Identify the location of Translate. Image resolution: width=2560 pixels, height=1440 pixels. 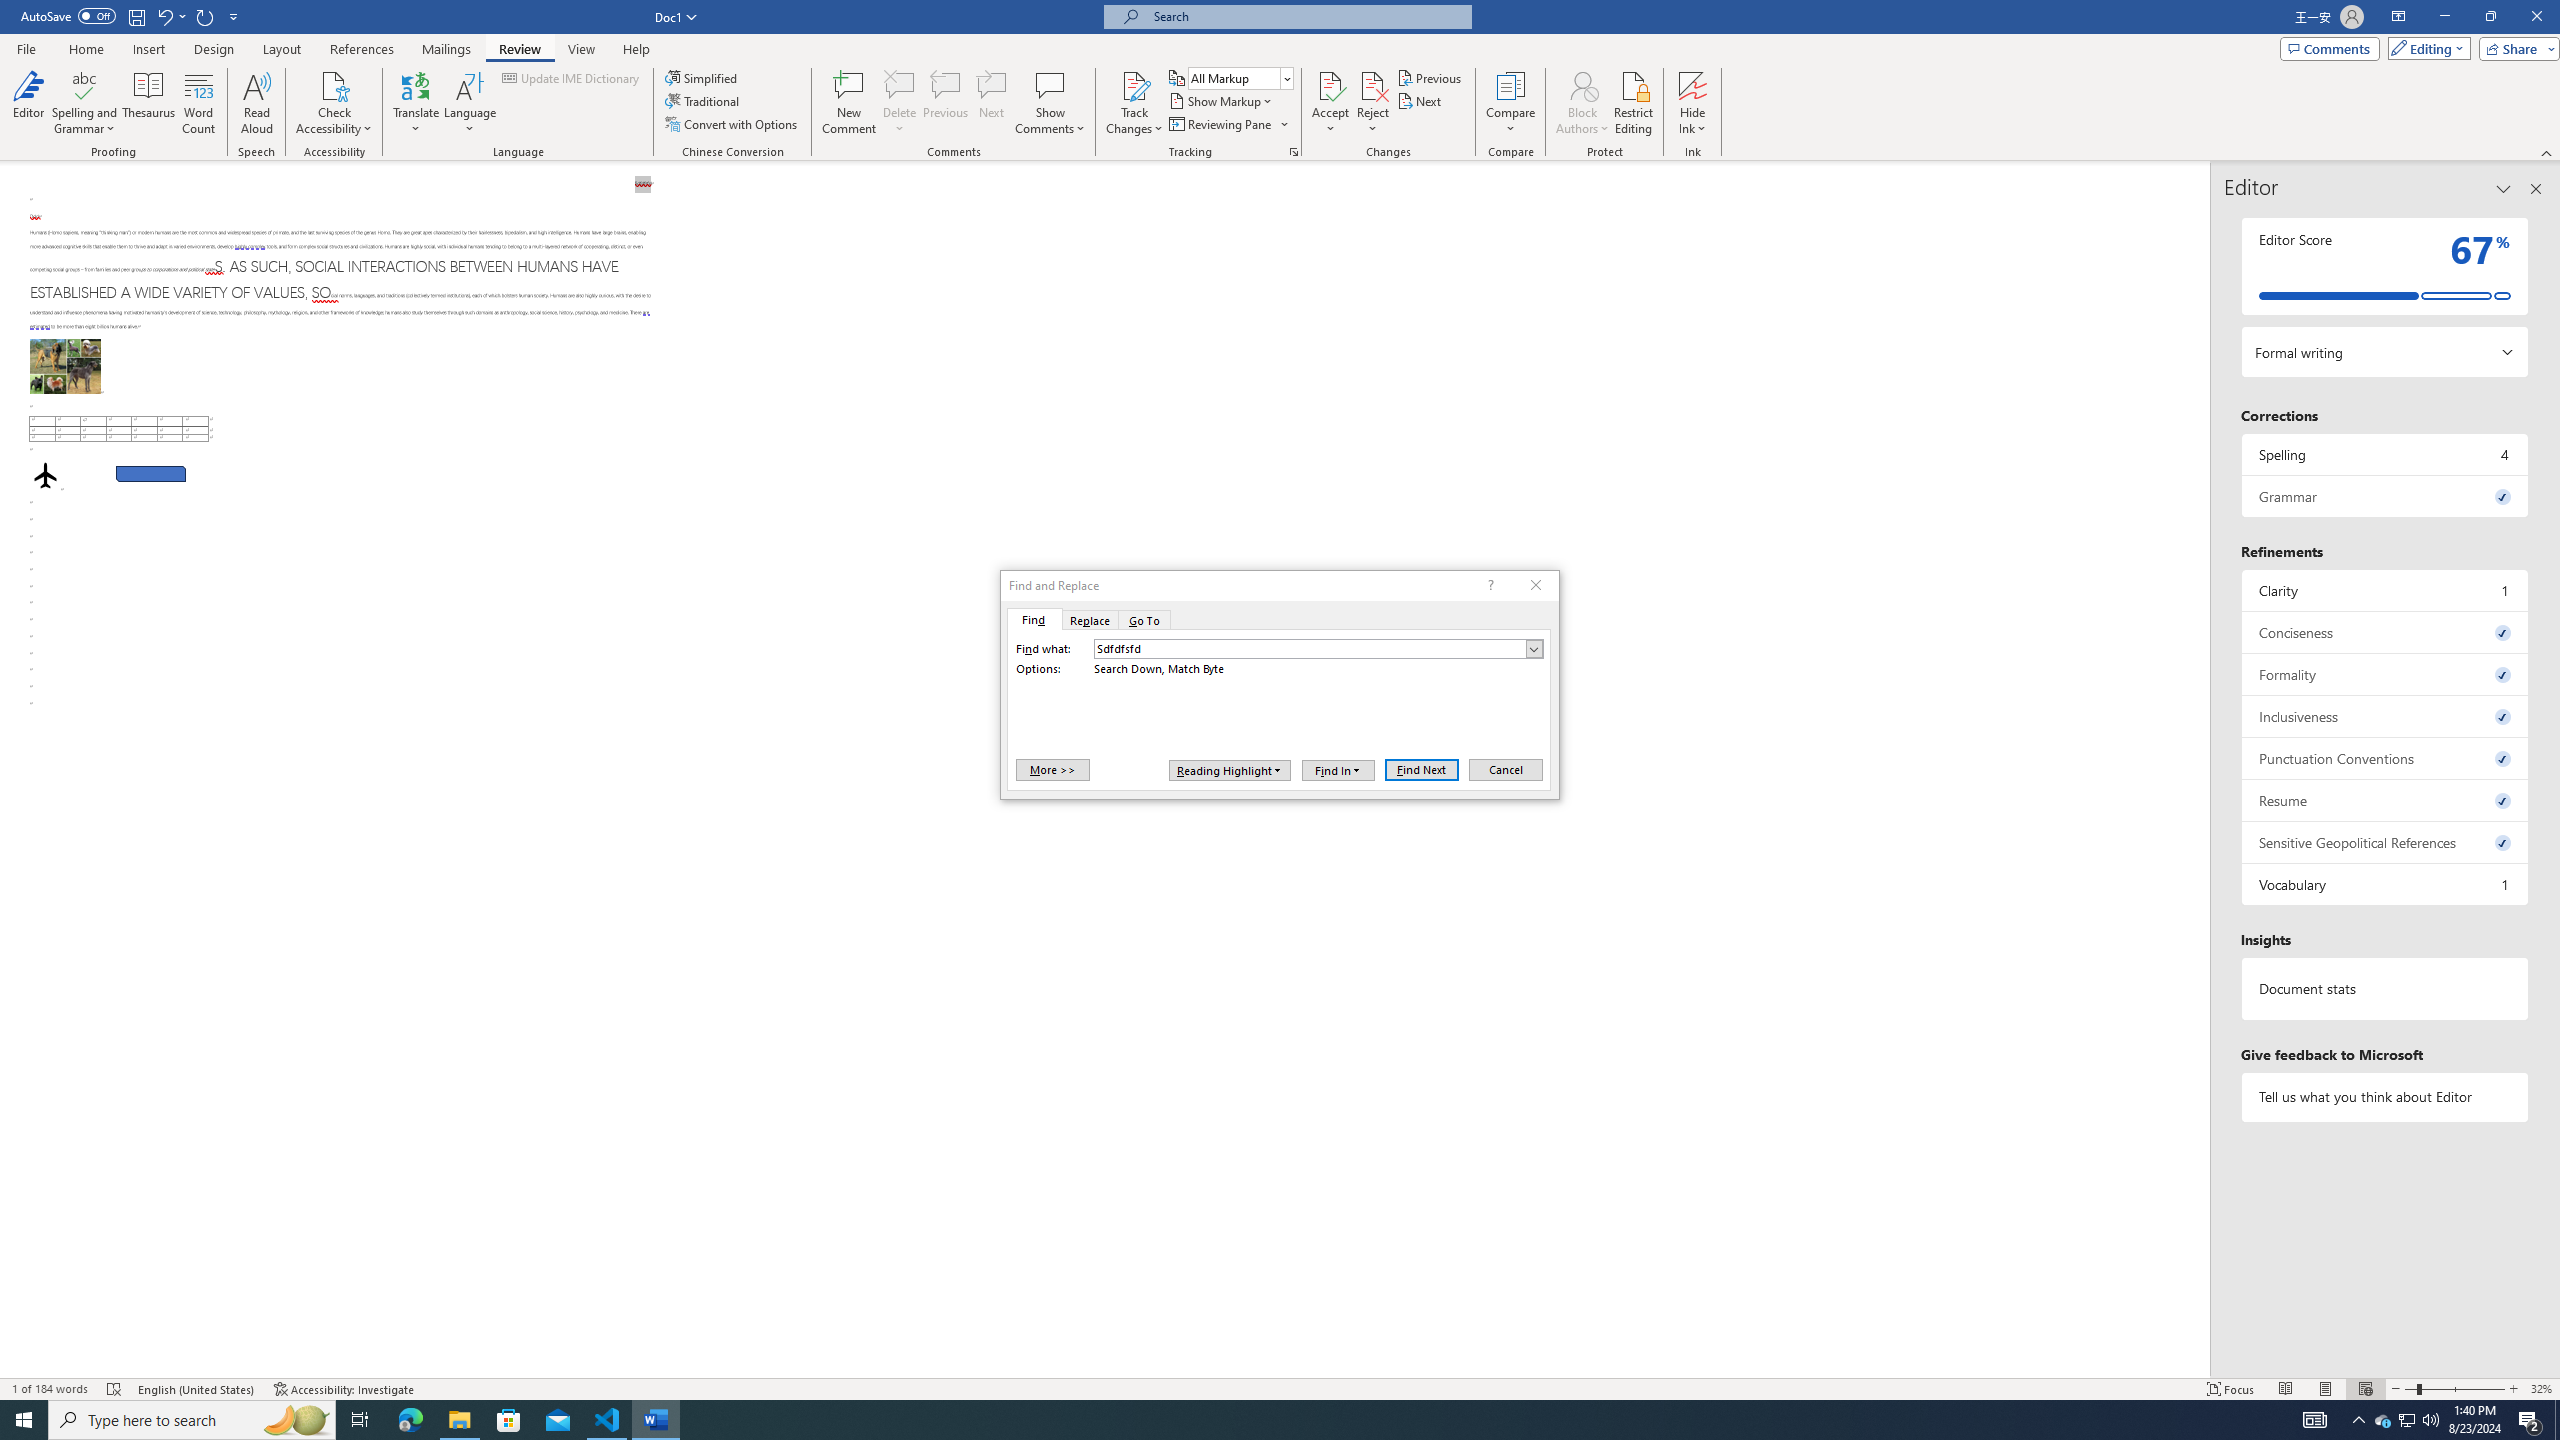
(416, 103).